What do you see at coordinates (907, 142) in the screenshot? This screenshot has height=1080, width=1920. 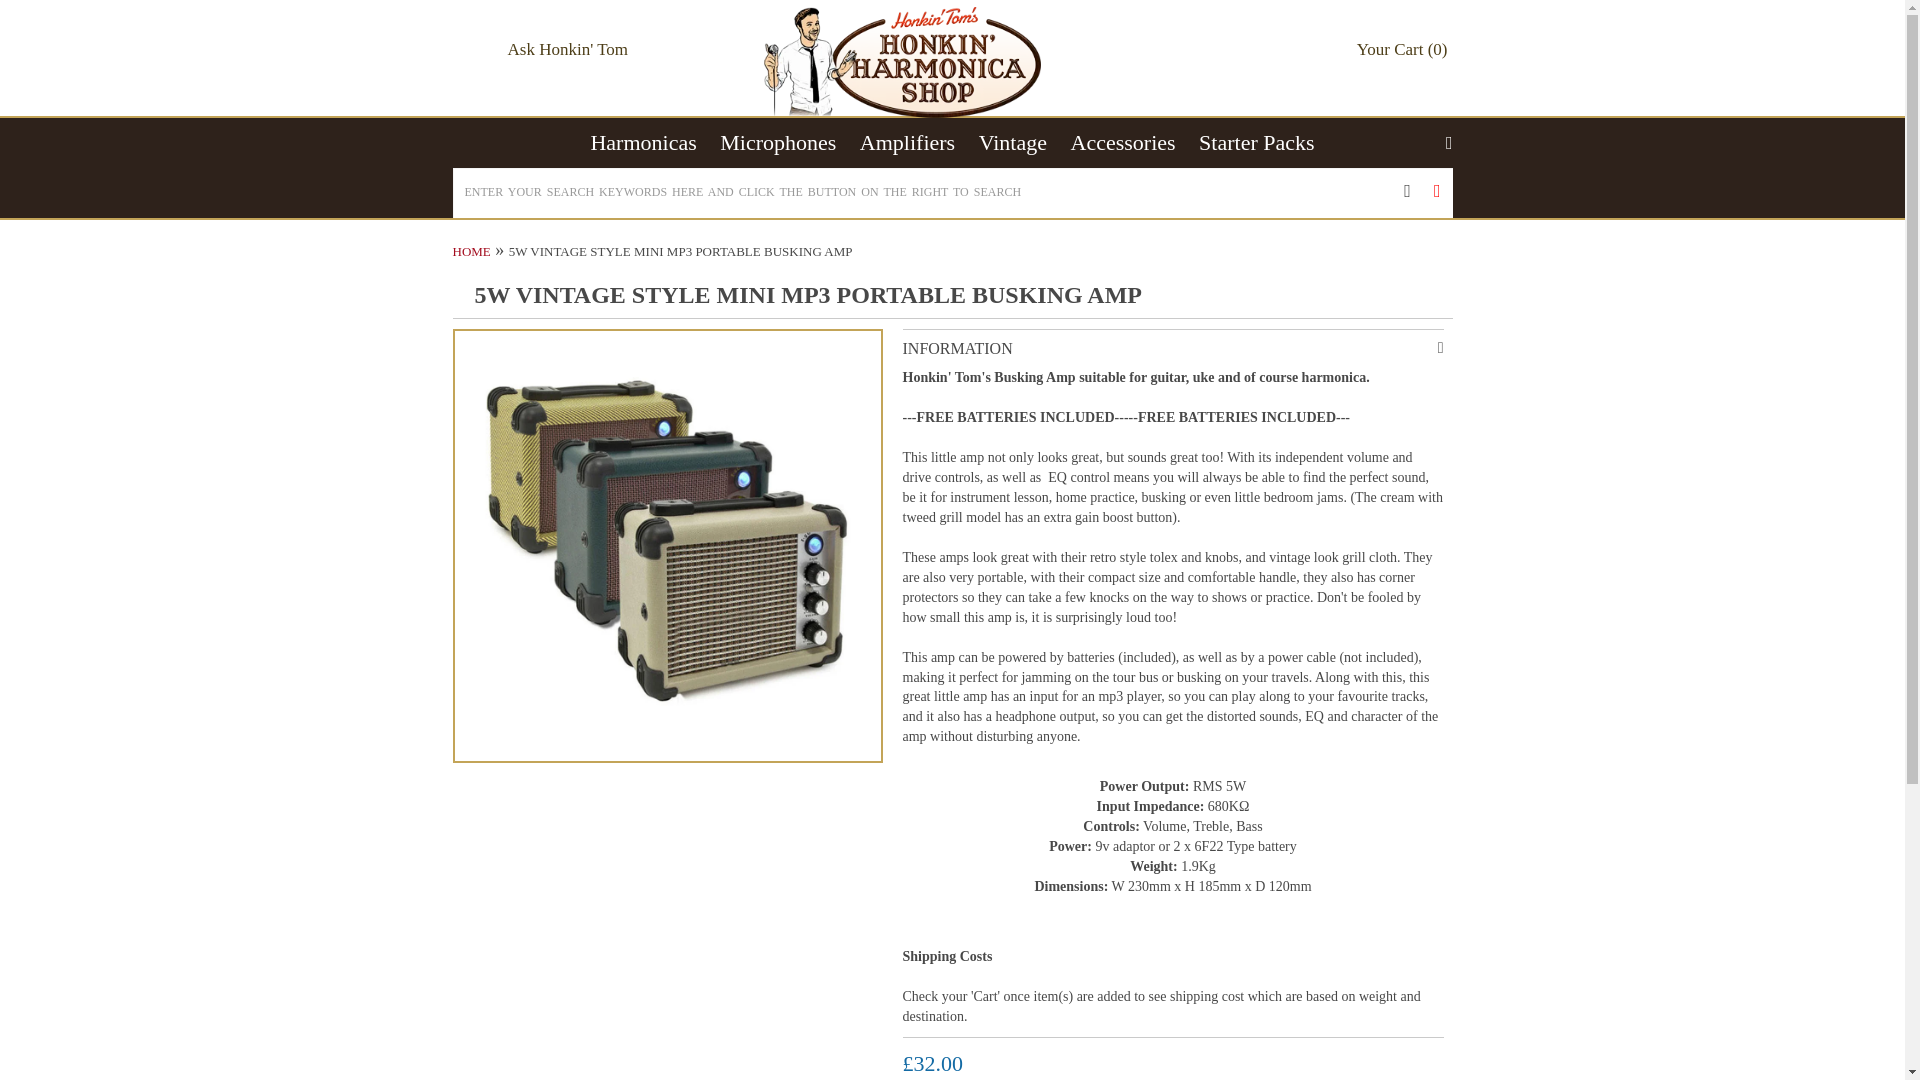 I see `Amplifiers` at bounding box center [907, 142].